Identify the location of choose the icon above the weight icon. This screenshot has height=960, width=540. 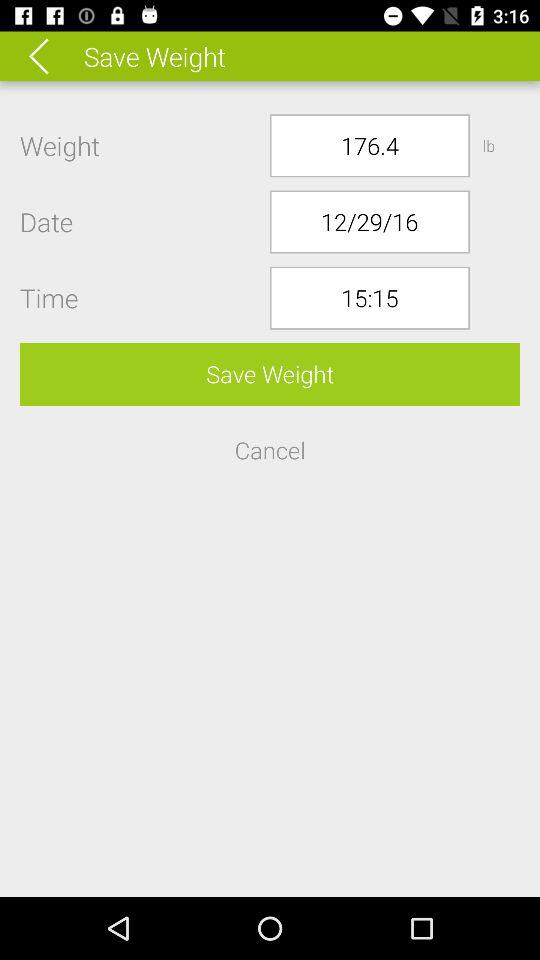
(52, 56).